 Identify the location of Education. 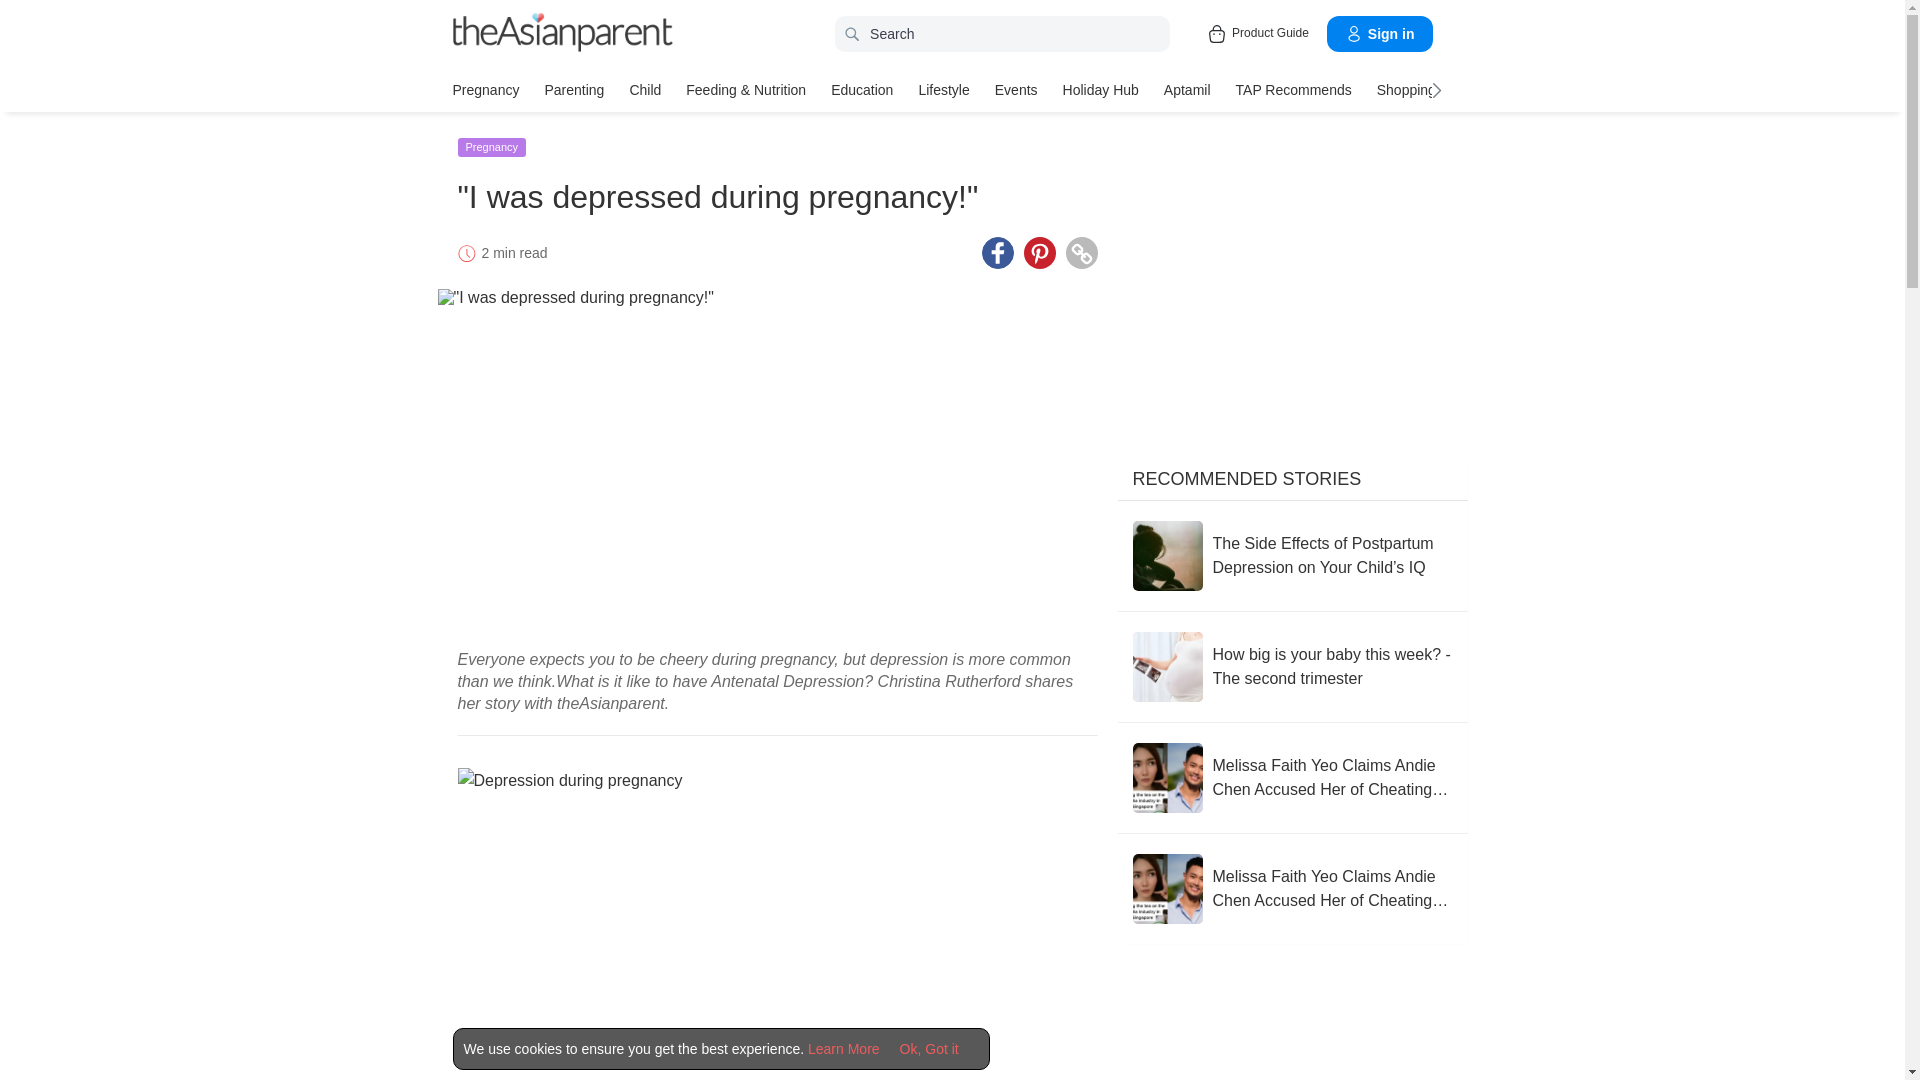
(862, 89).